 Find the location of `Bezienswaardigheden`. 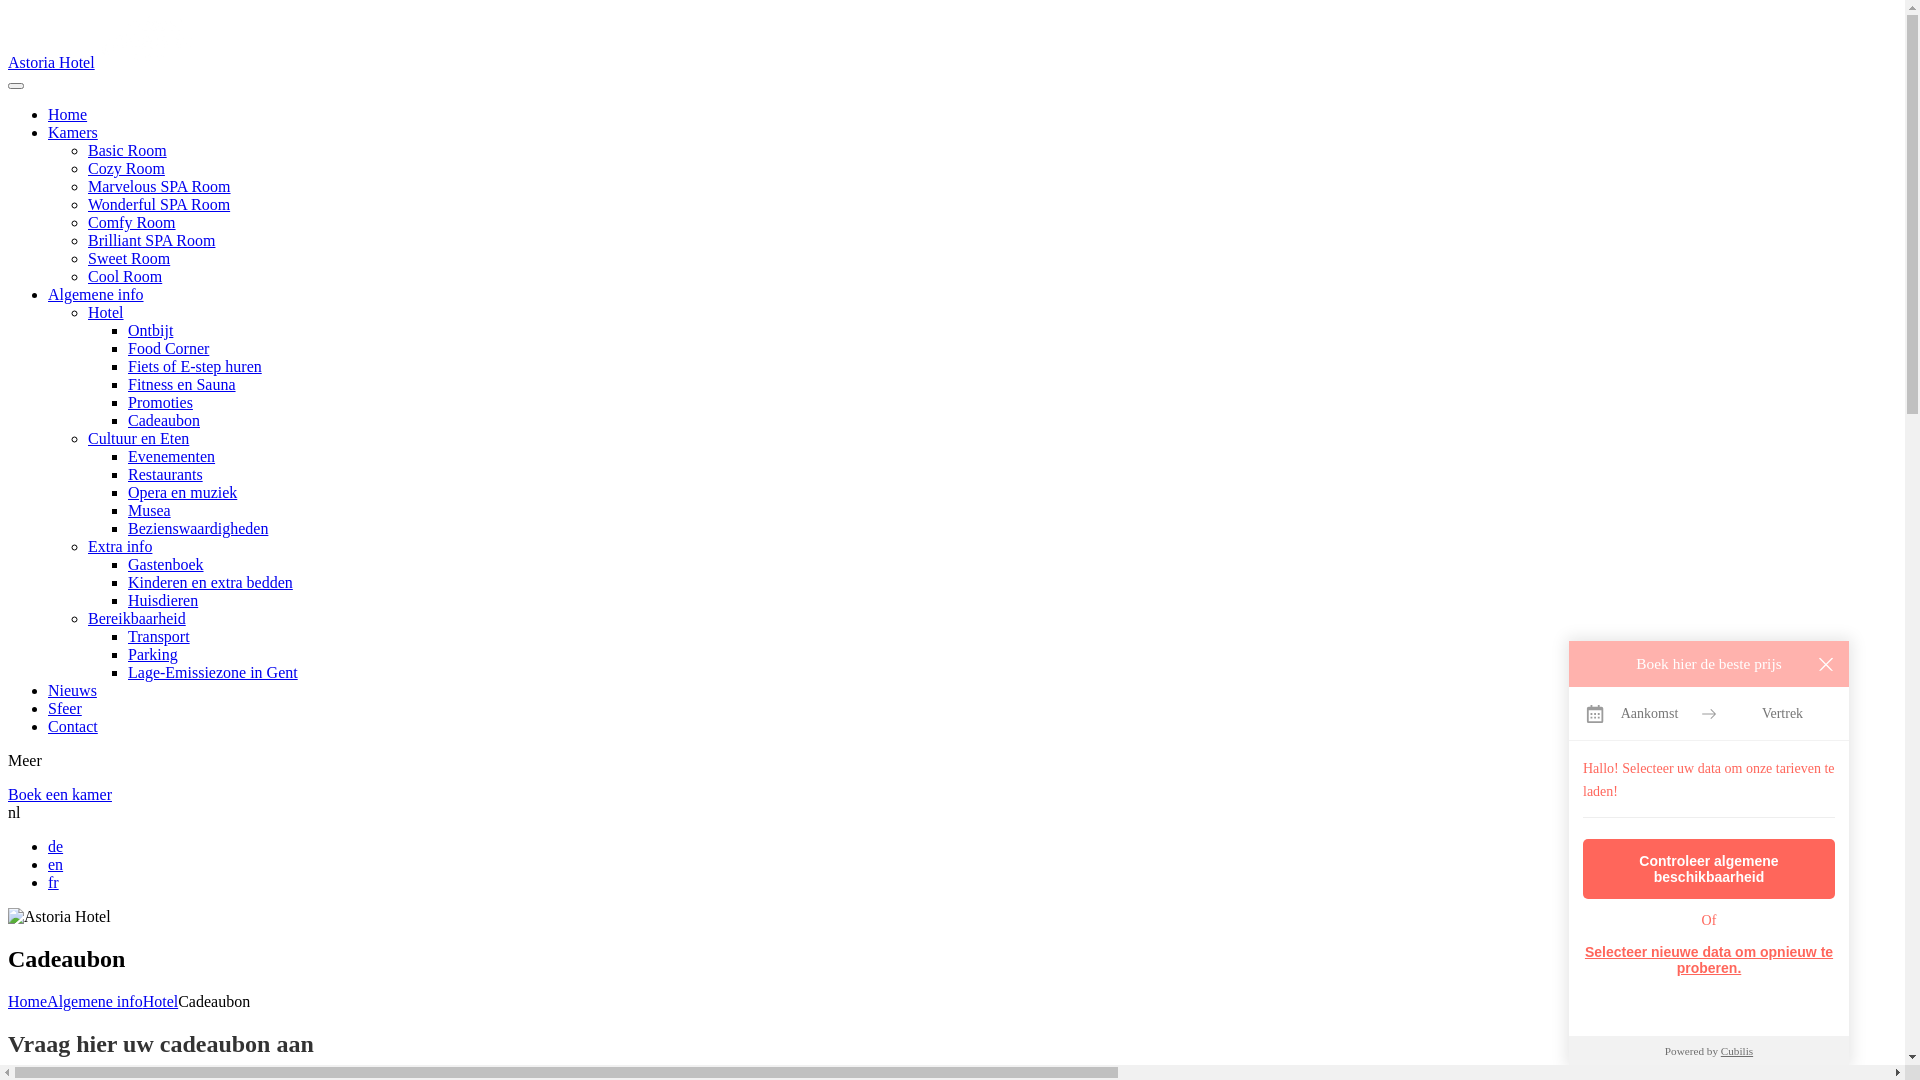

Bezienswaardigheden is located at coordinates (198, 528).